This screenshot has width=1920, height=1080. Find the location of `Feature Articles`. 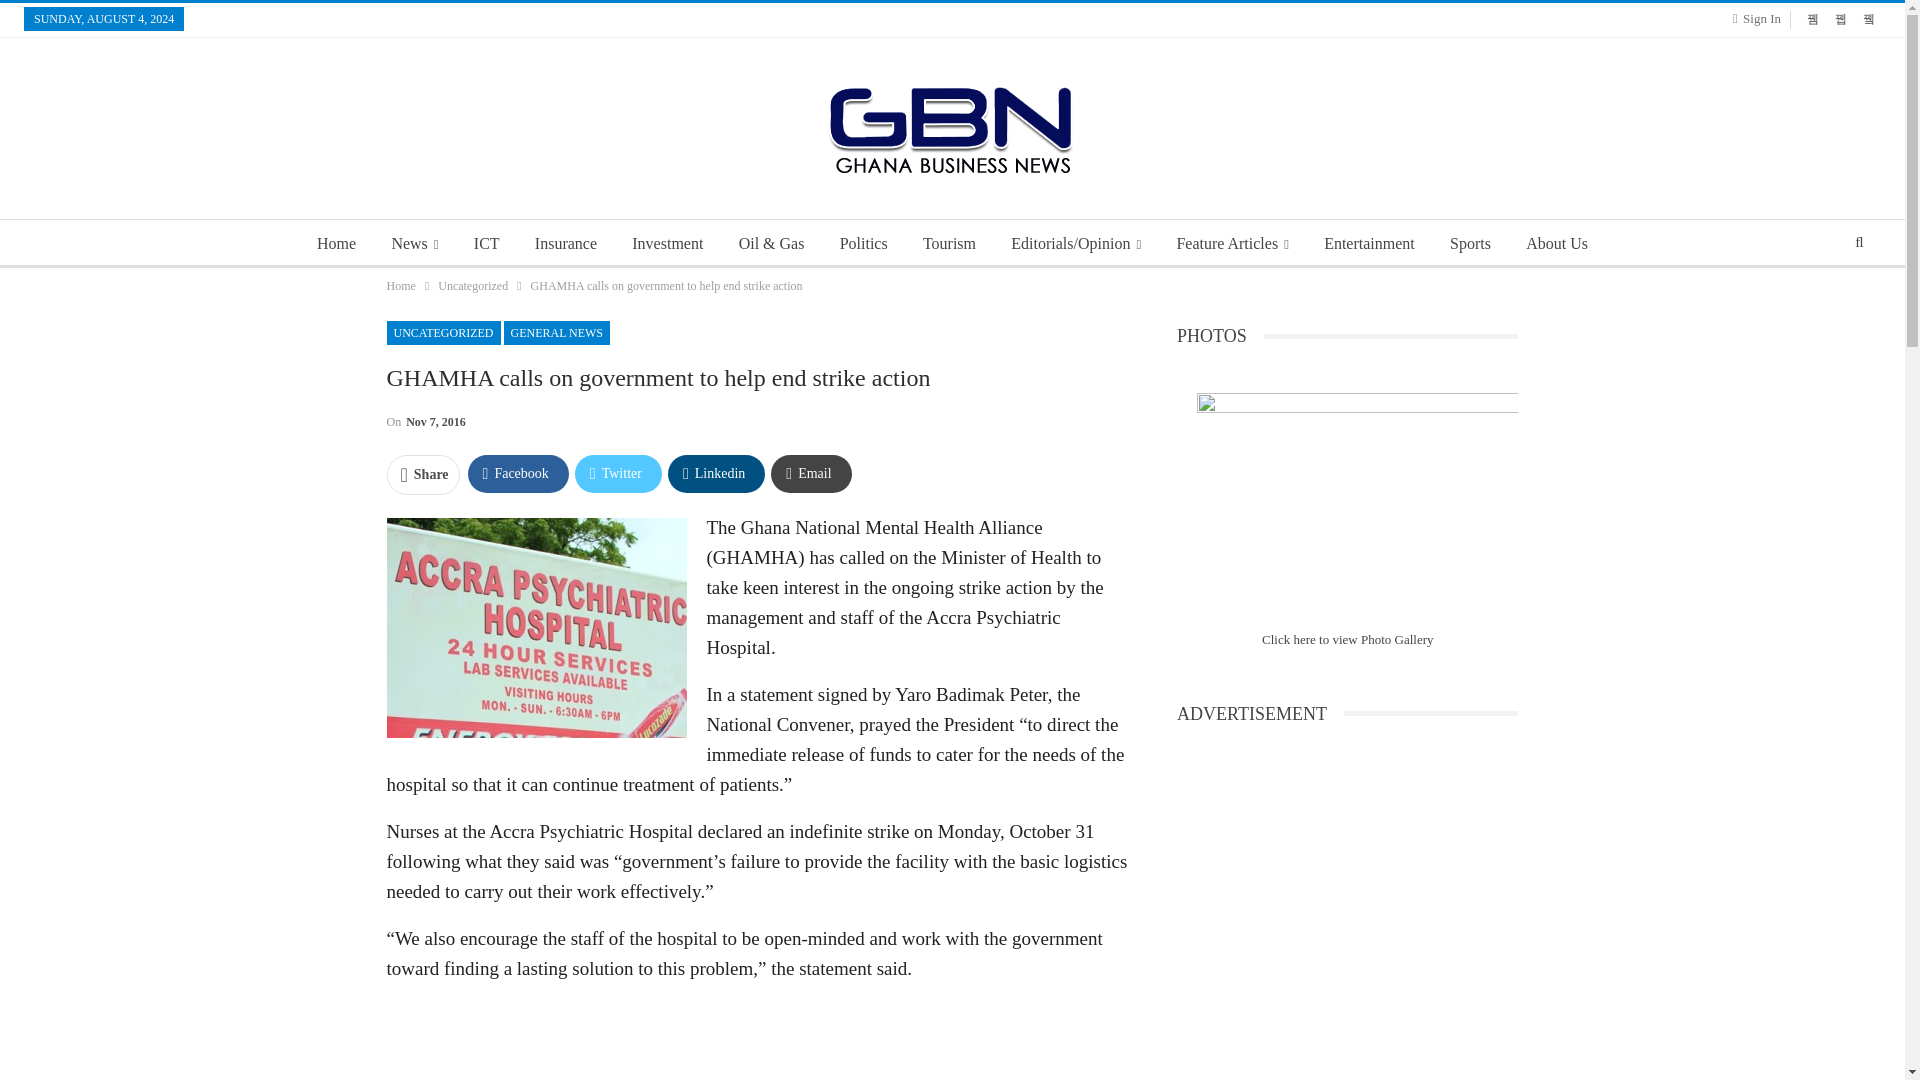

Feature Articles is located at coordinates (1232, 244).